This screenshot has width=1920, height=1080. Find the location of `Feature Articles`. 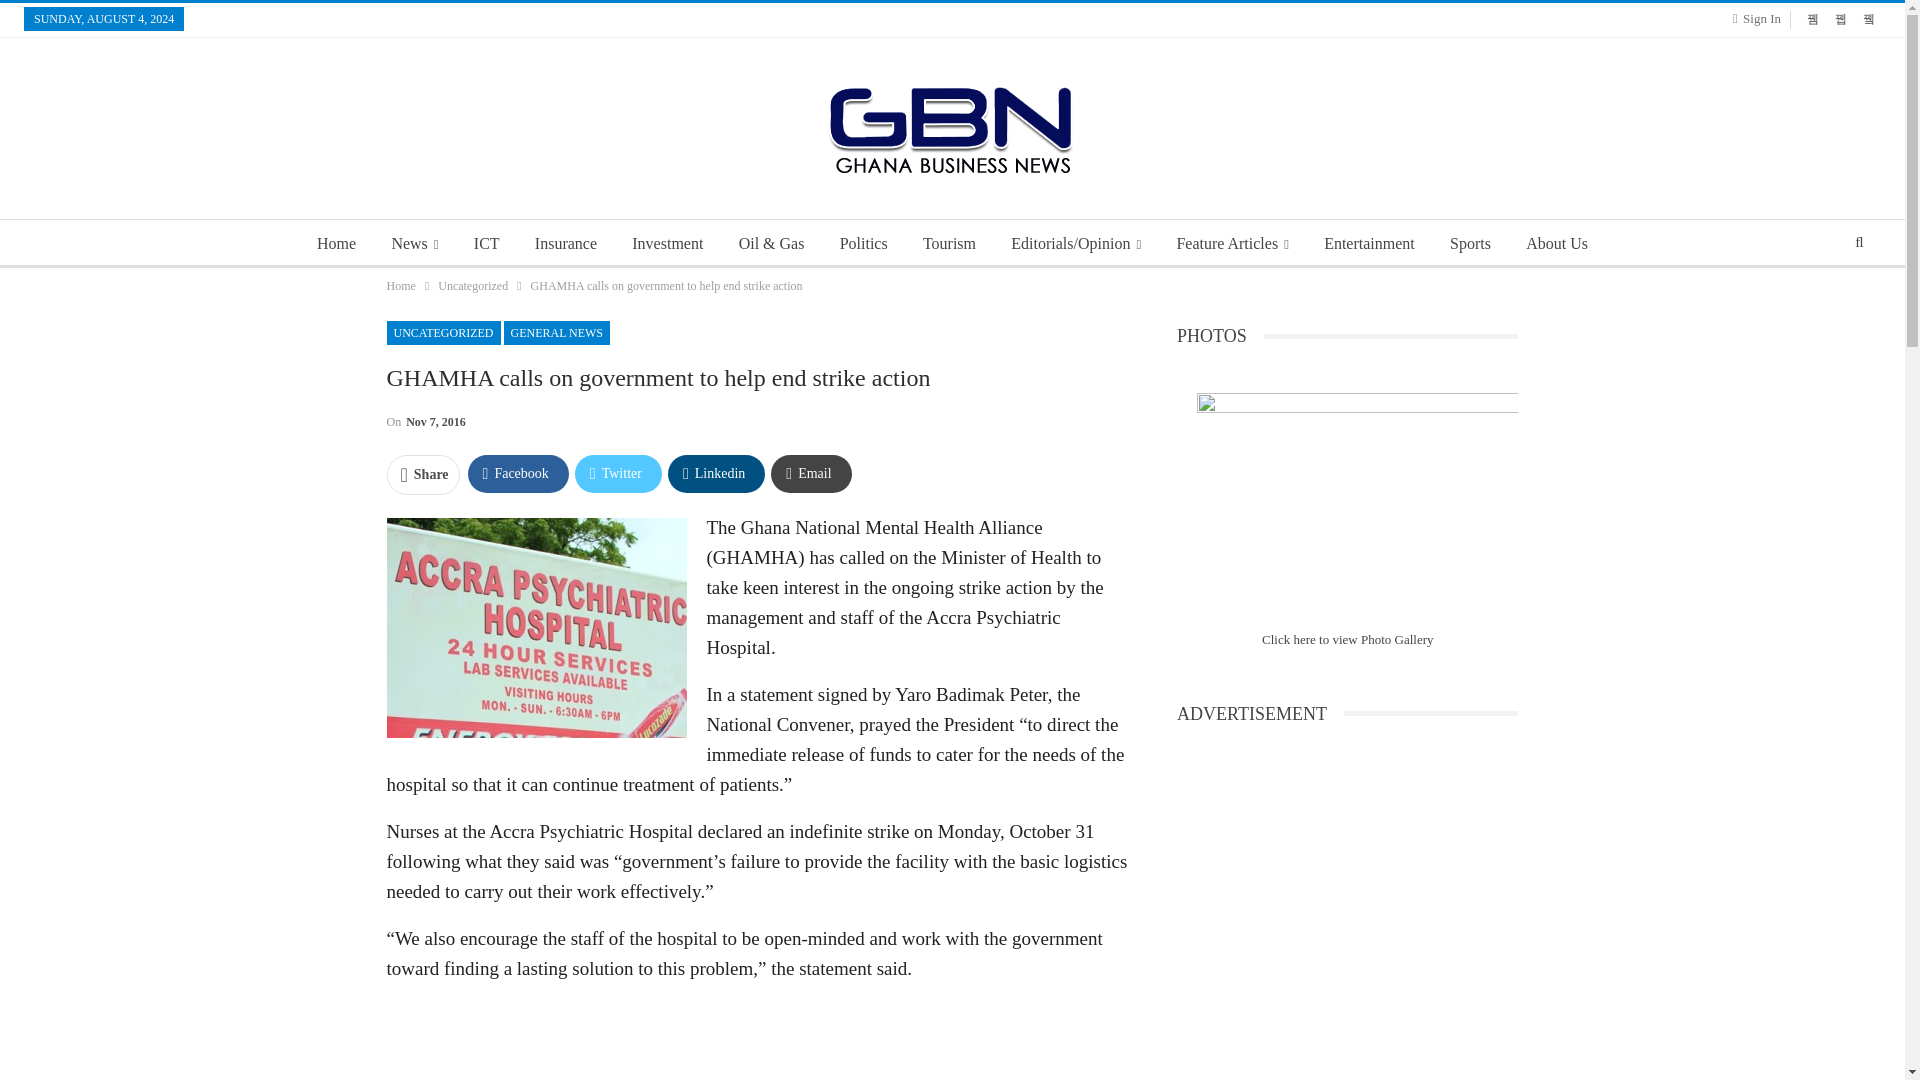

Feature Articles is located at coordinates (1232, 244).